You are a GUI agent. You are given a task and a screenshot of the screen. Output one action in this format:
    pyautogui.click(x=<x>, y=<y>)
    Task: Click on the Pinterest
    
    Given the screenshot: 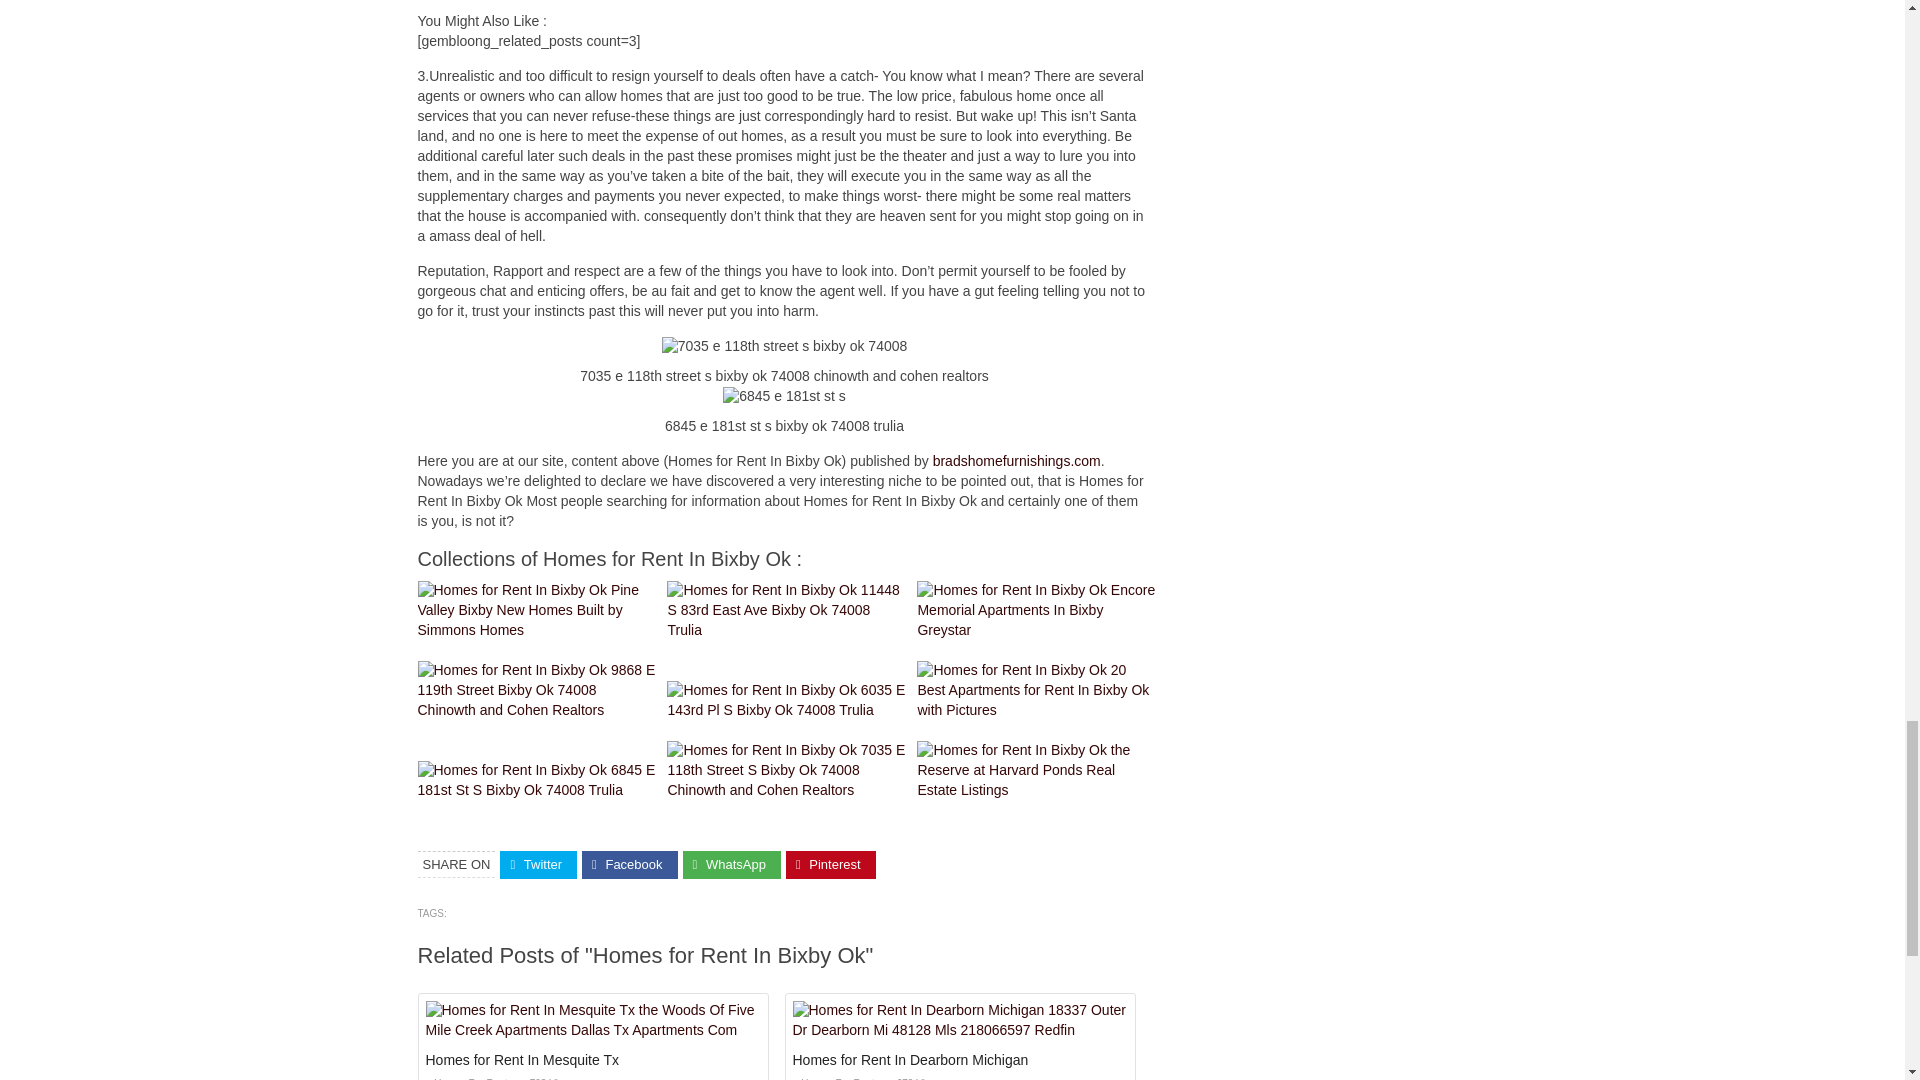 What is the action you would take?
    pyautogui.click(x=830, y=866)
    